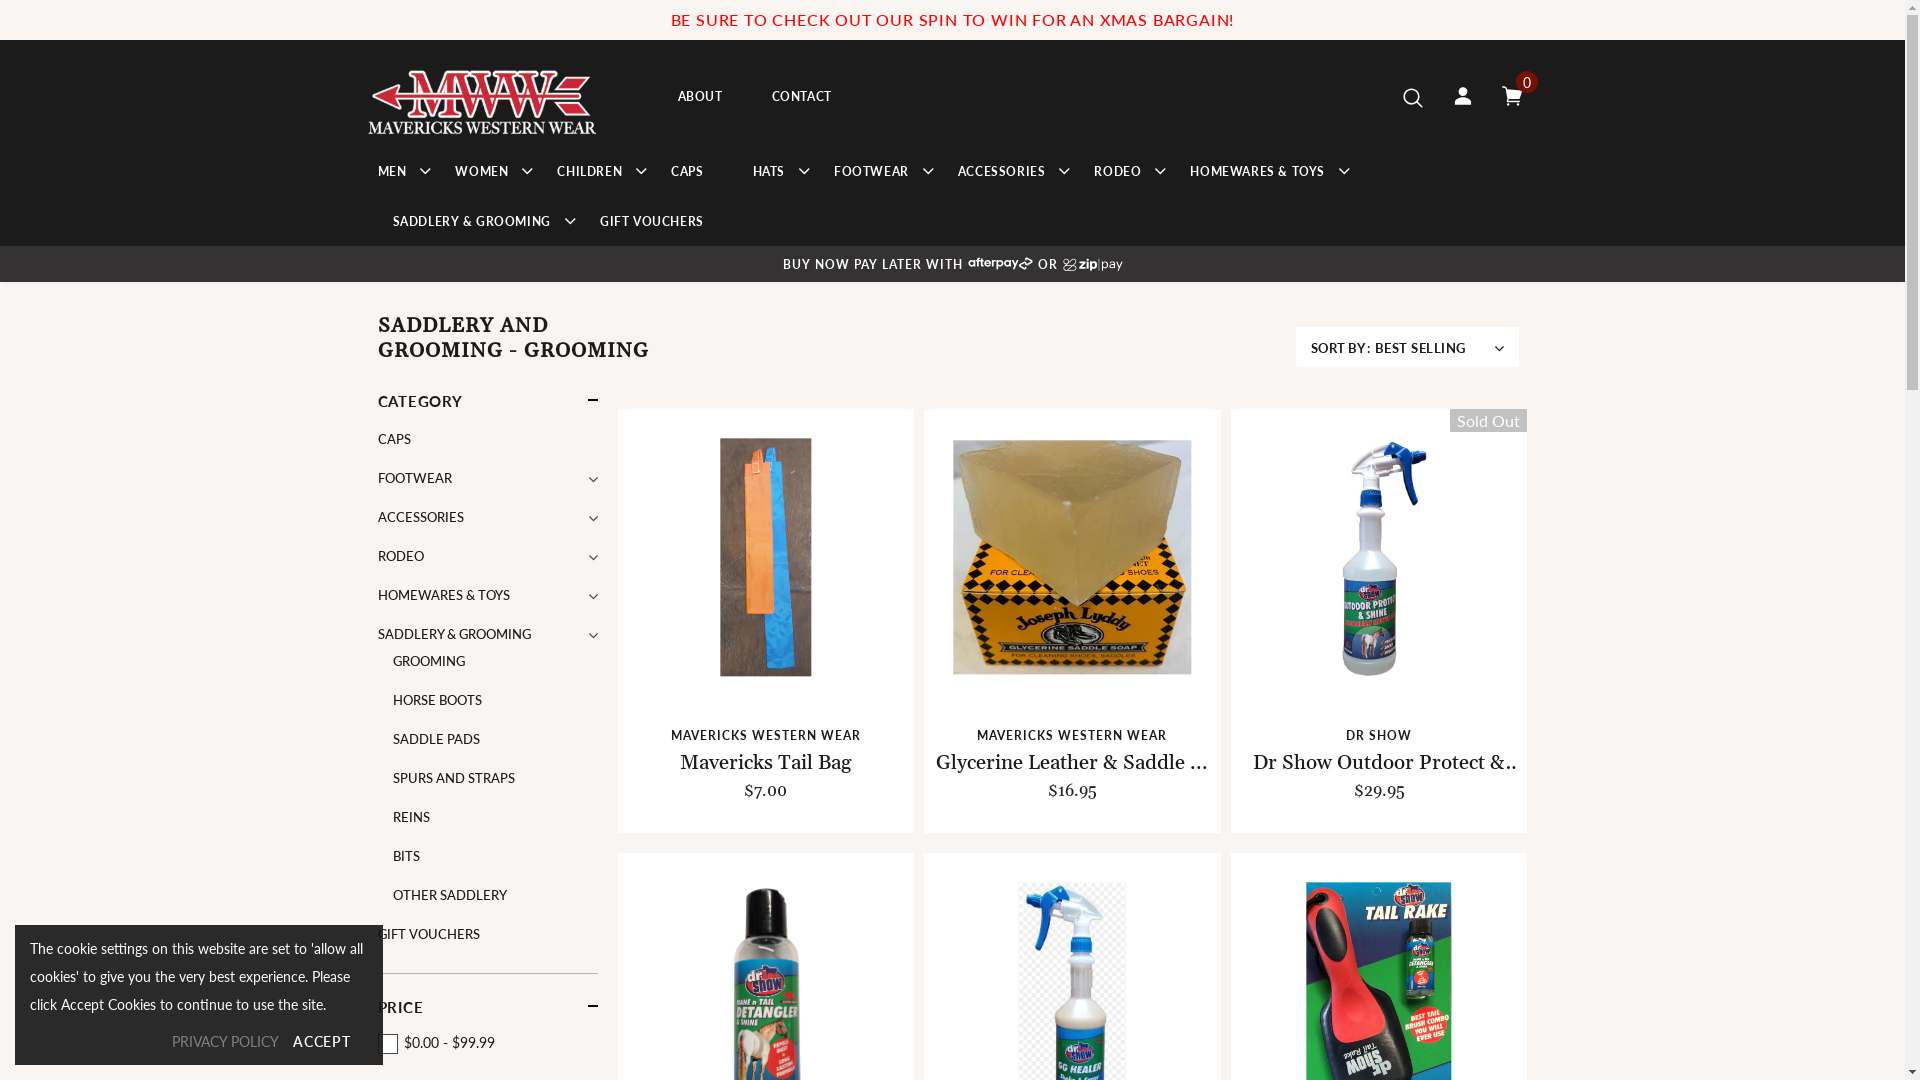 This screenshot has height=1080, width=1920. Describe the element at coordinates (226, 1042) in the screenshot. I see `PRIVACY POLICY` at that location.